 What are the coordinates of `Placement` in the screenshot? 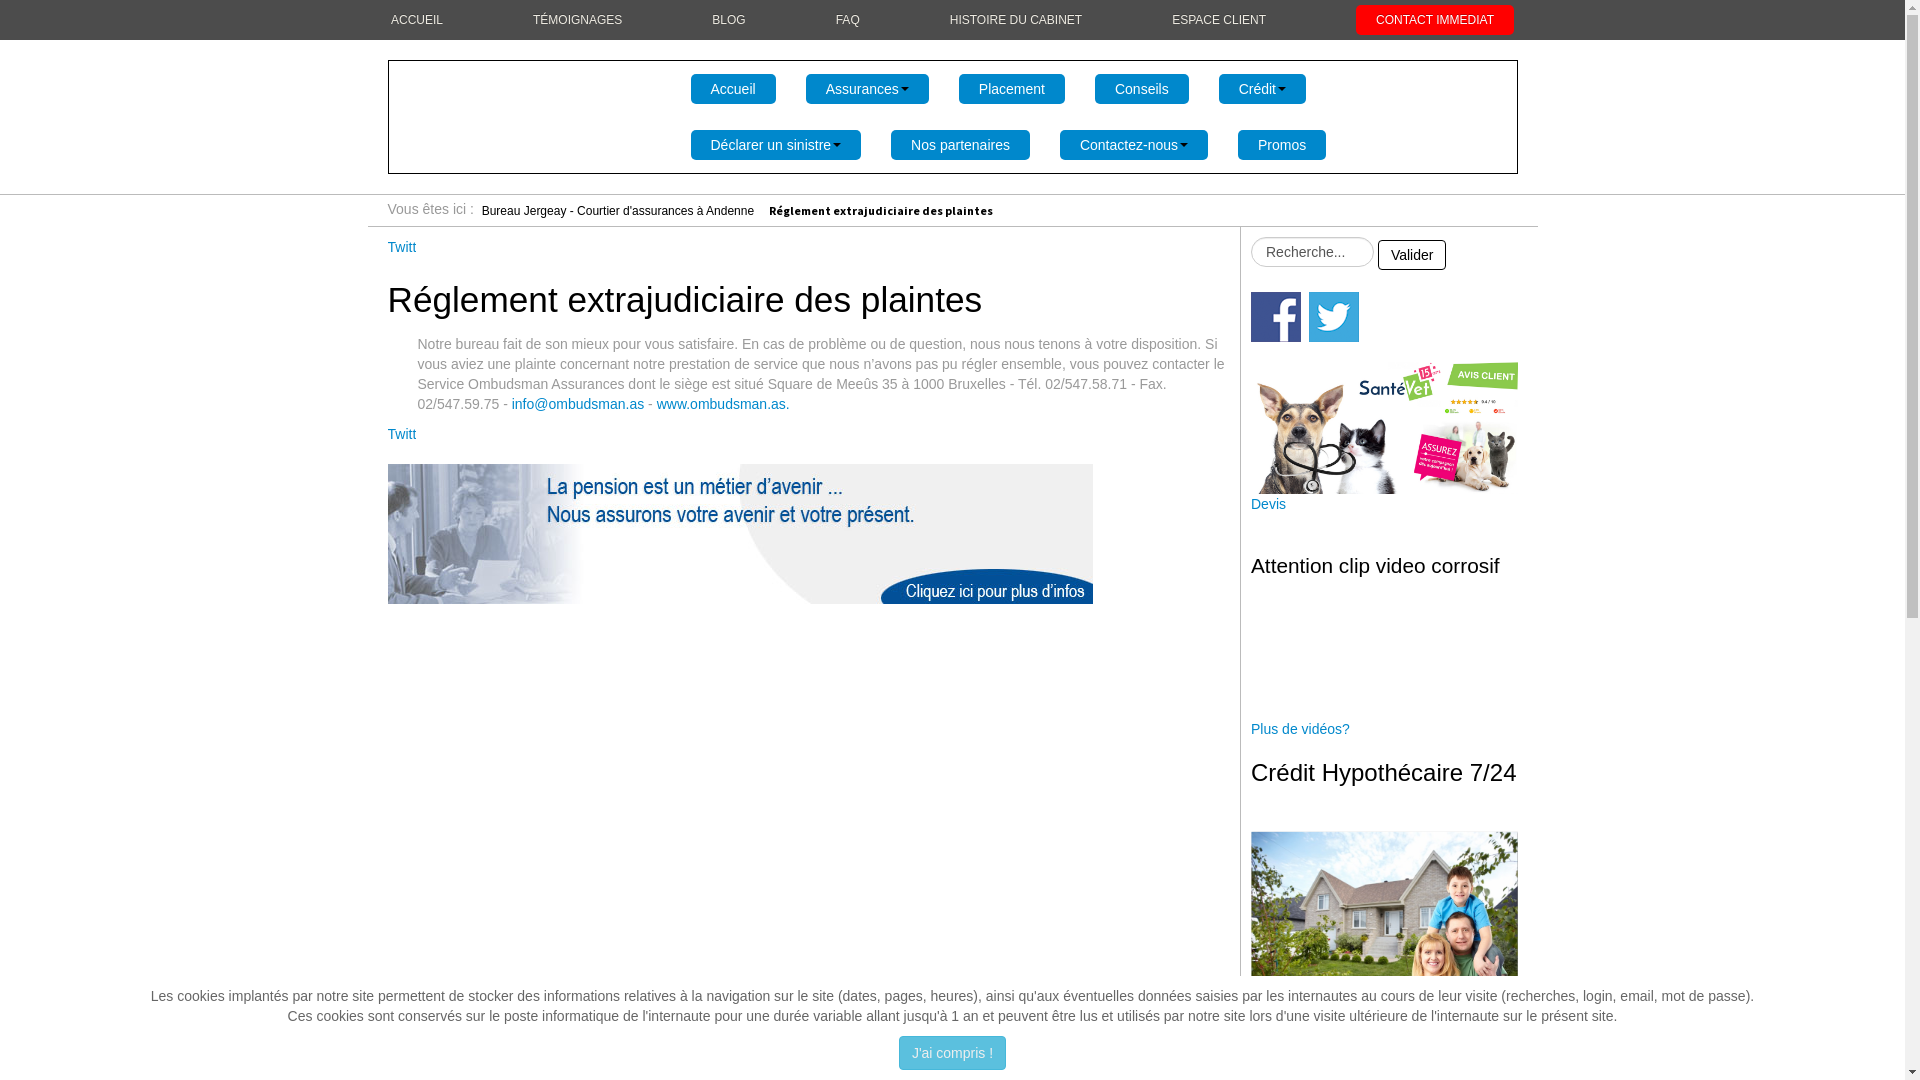 It's located at (1012, 89).